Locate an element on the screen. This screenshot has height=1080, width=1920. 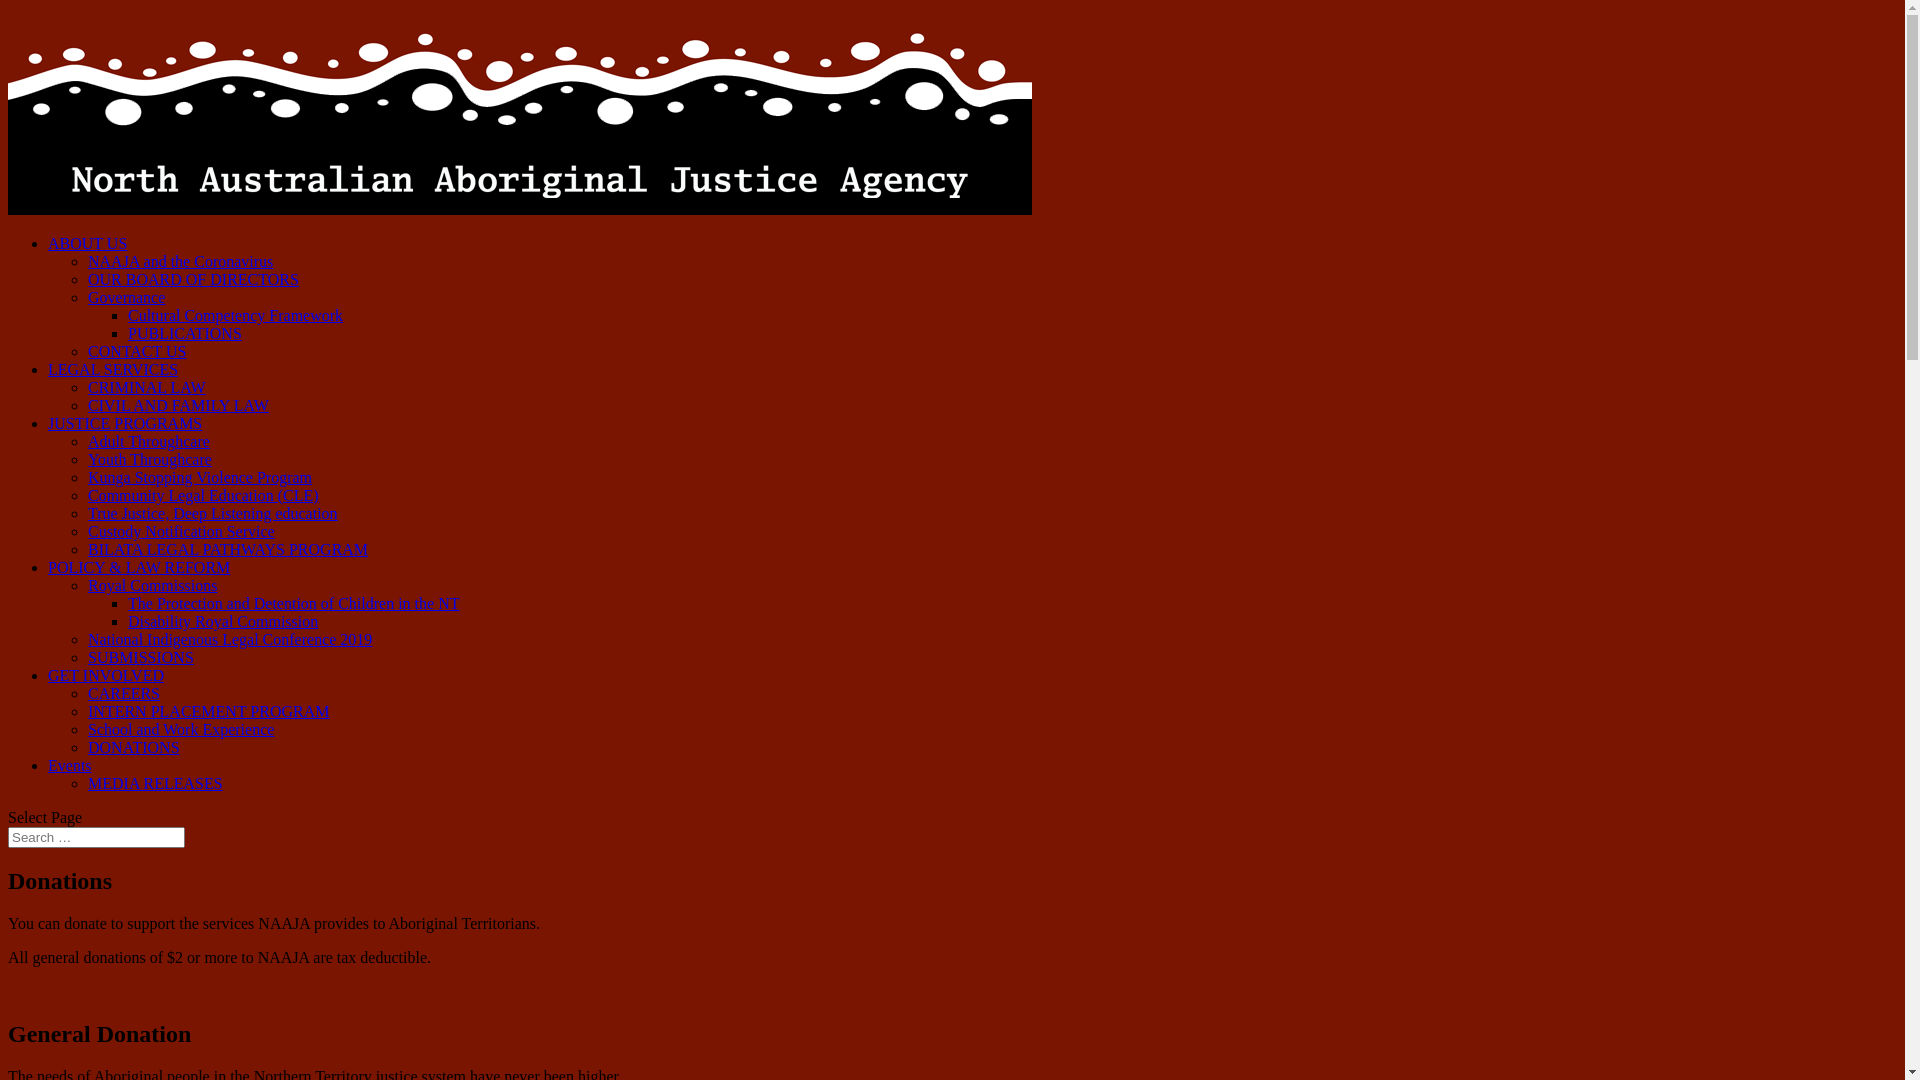
Custody Notification Service is located at coordinates (182, 532).